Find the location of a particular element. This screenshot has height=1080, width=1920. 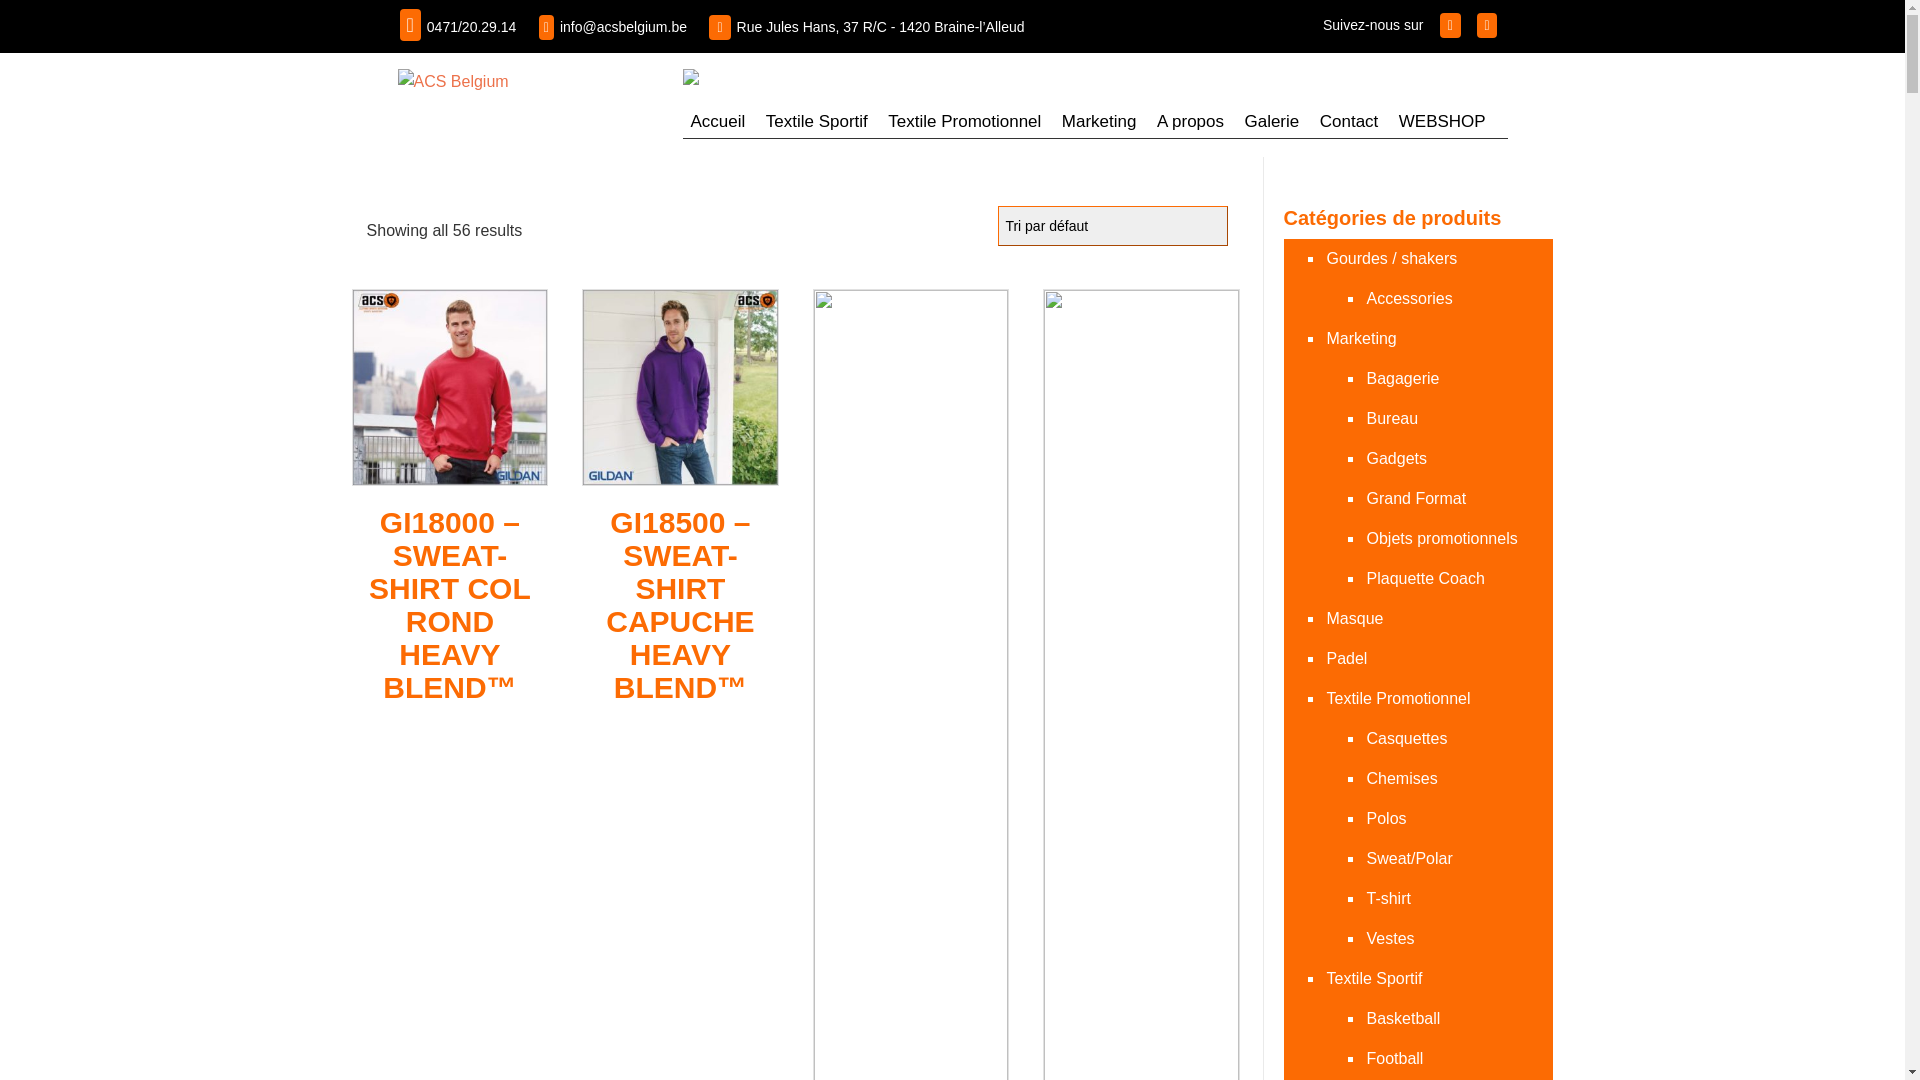

Gadgets is located at coordinates (1396, 459).